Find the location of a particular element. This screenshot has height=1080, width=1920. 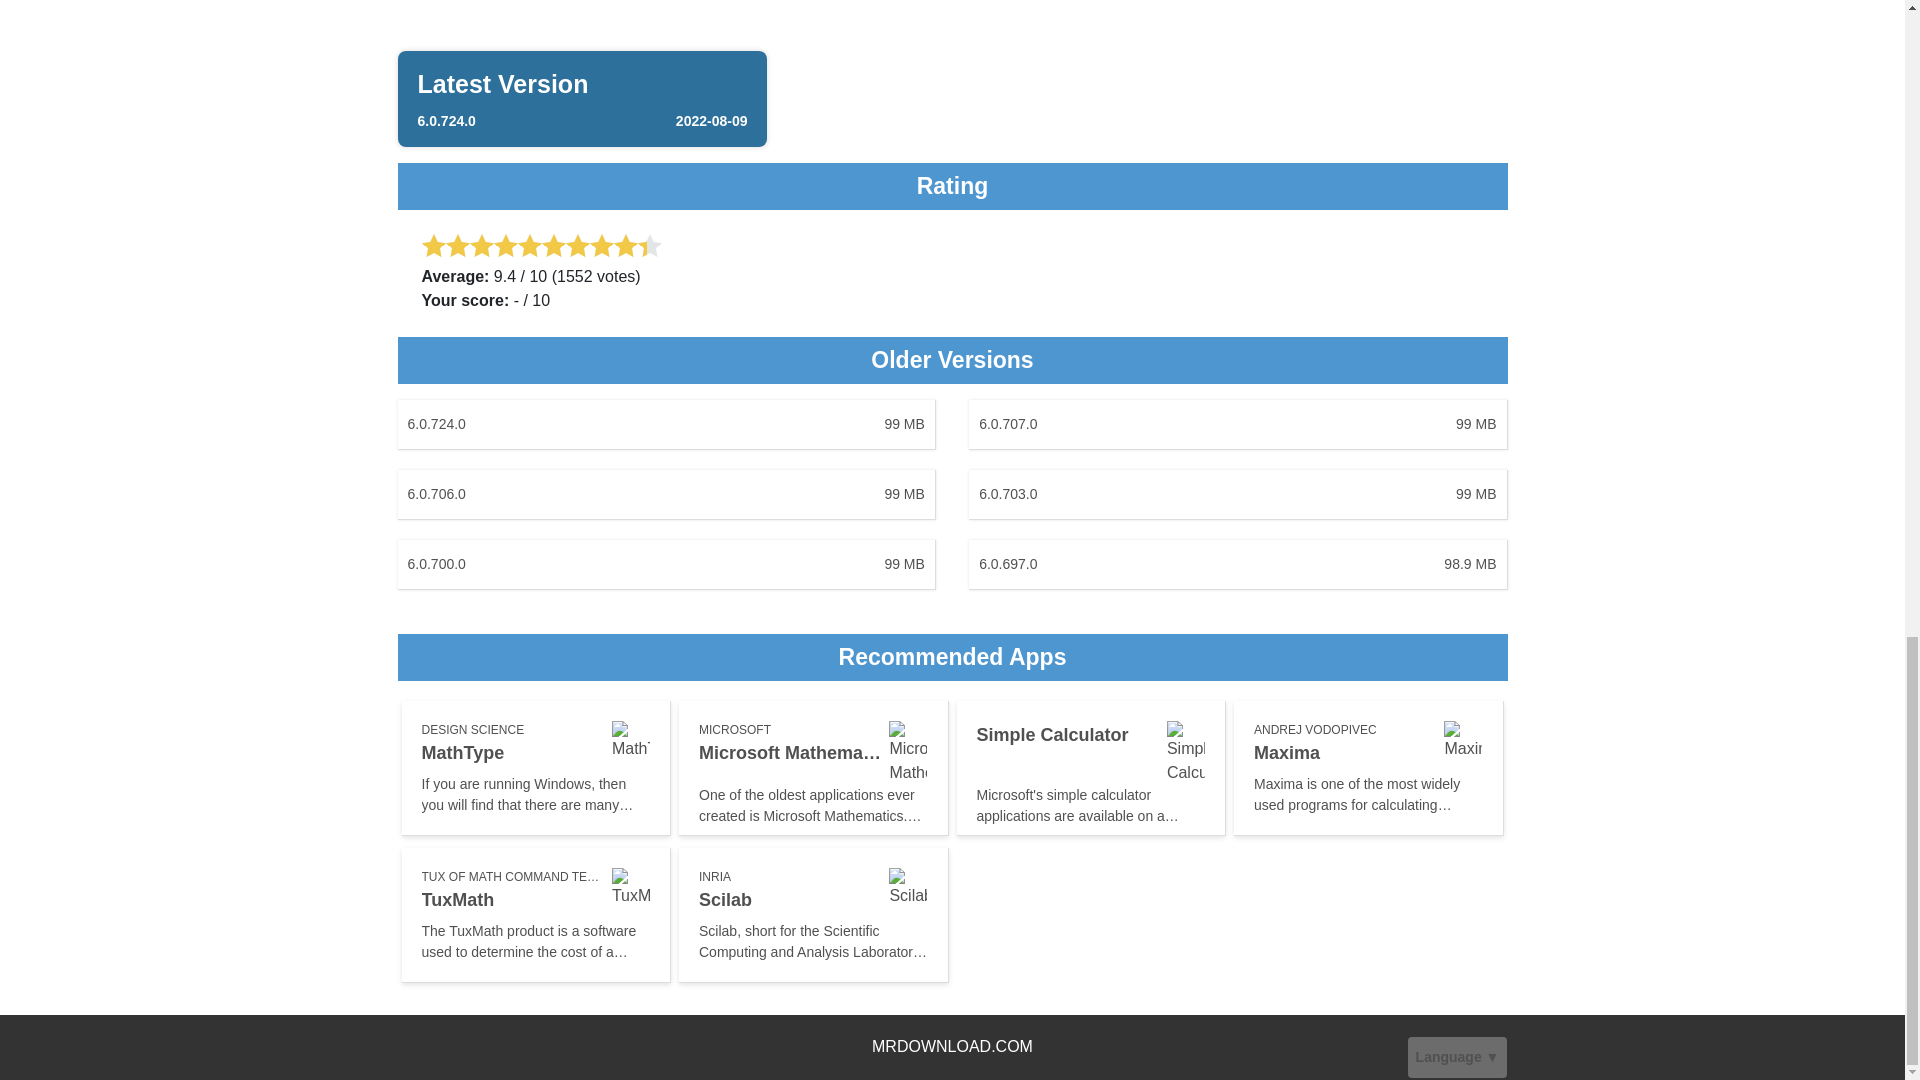

Microsoft Mathematics is located at coordinates (536, 914).